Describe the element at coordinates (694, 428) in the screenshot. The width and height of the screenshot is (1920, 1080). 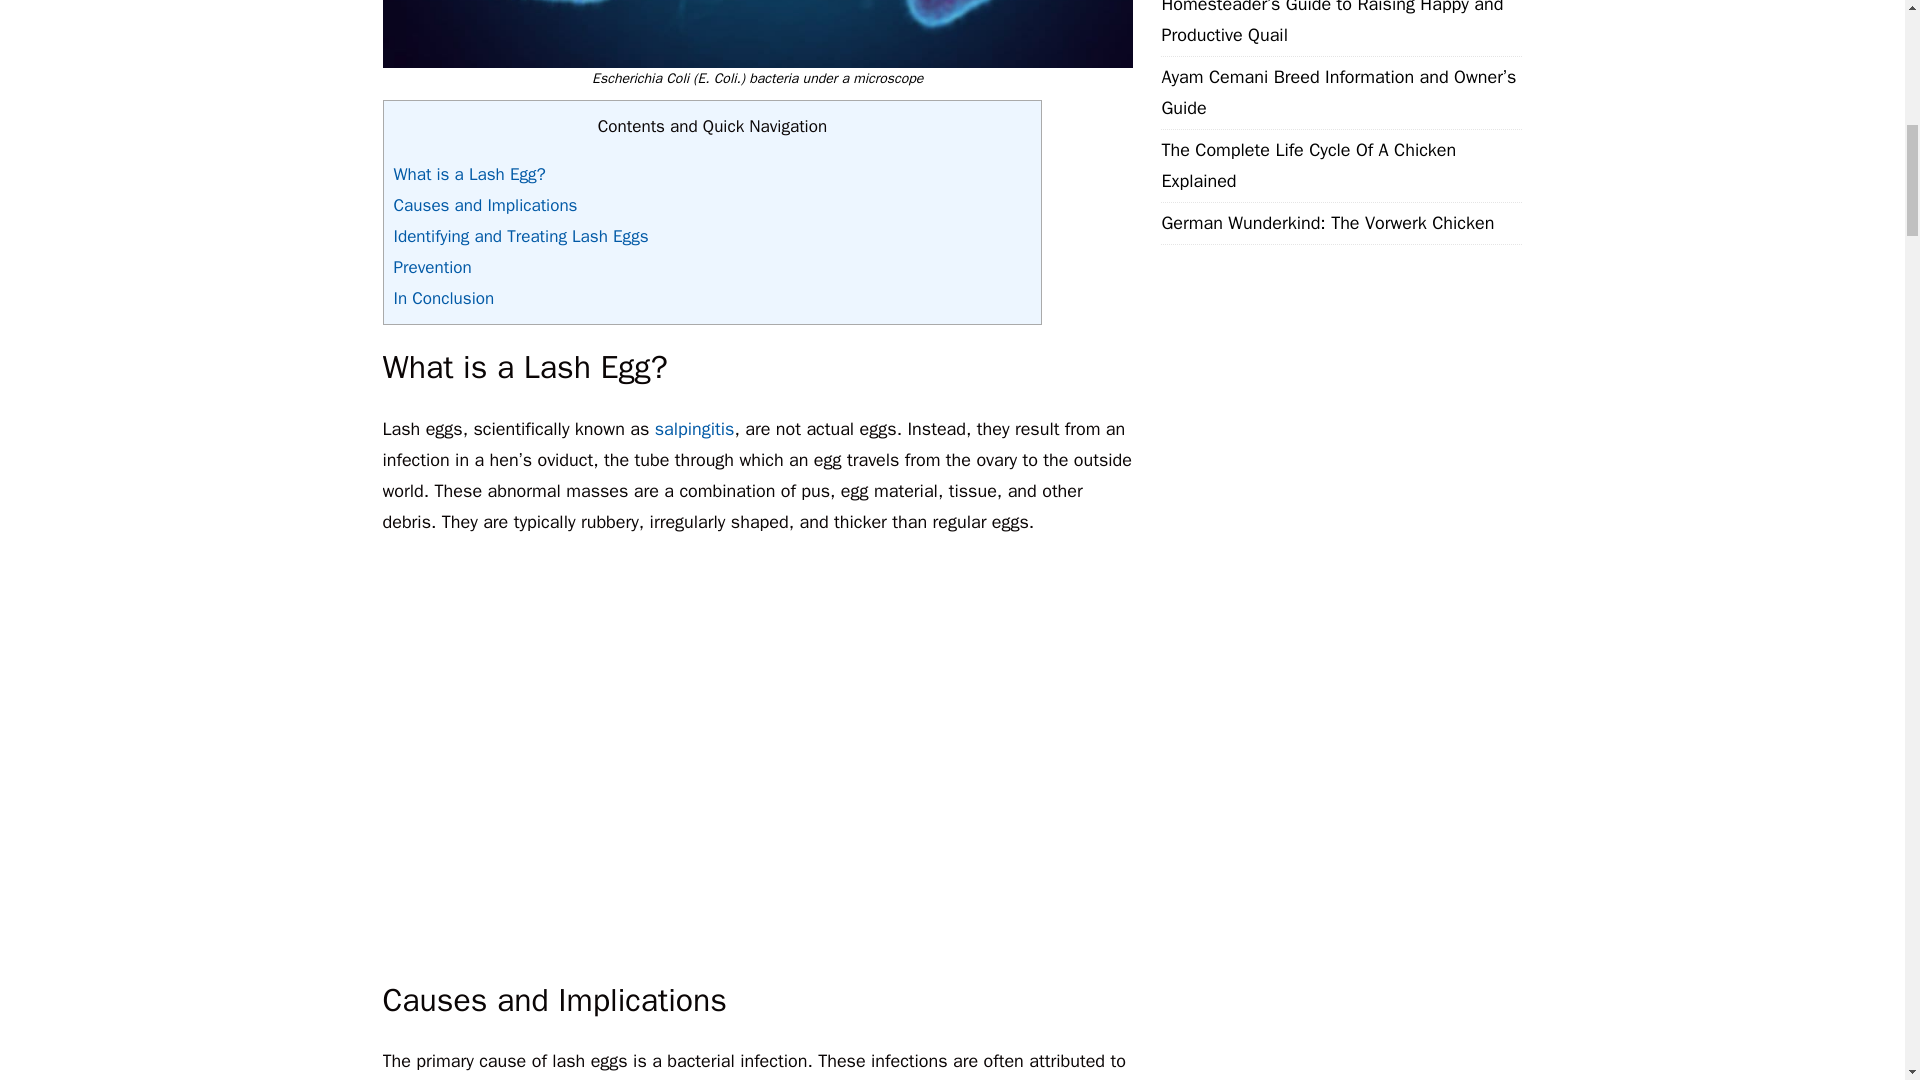
I see `salpingitis` at that location.